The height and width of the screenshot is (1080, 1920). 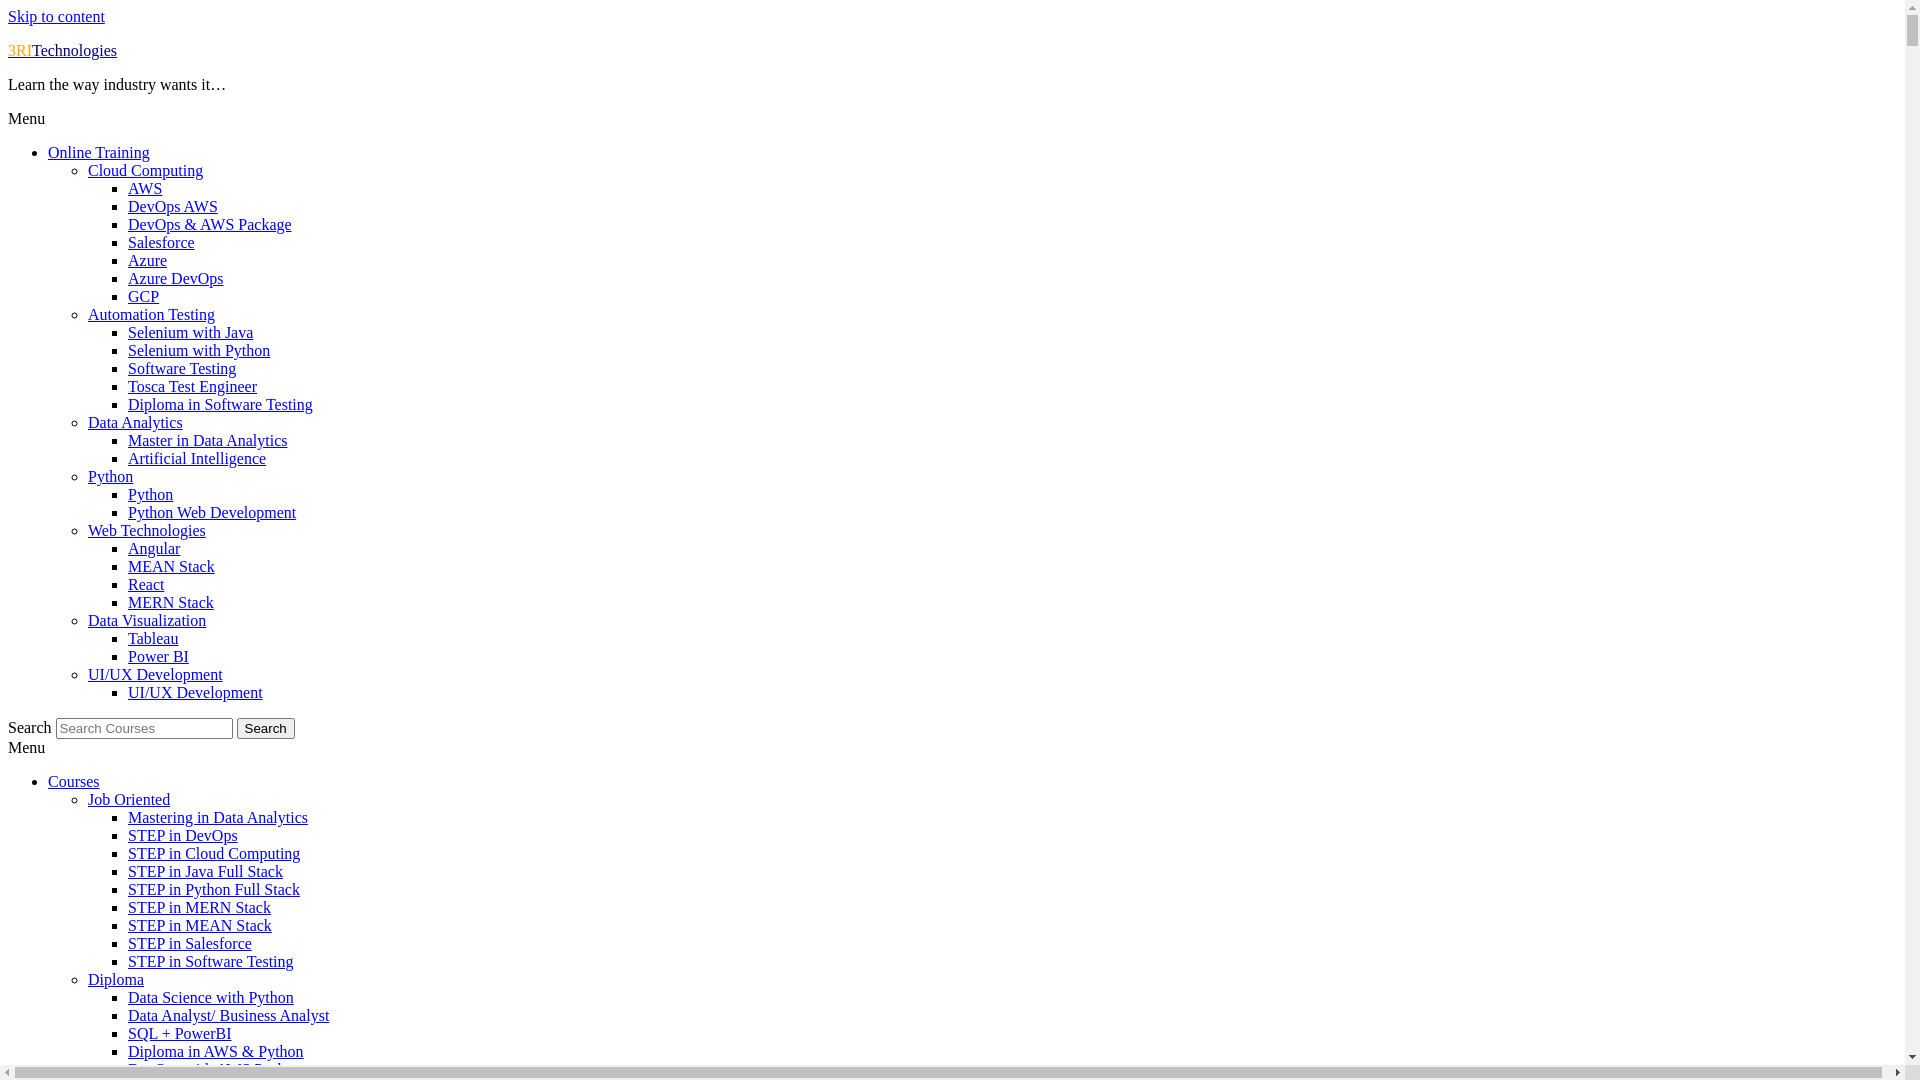 What do you see at coordinates (196, 692) in the screenshot?
I see `UI/UX Development` at bounding box center [196, 692].